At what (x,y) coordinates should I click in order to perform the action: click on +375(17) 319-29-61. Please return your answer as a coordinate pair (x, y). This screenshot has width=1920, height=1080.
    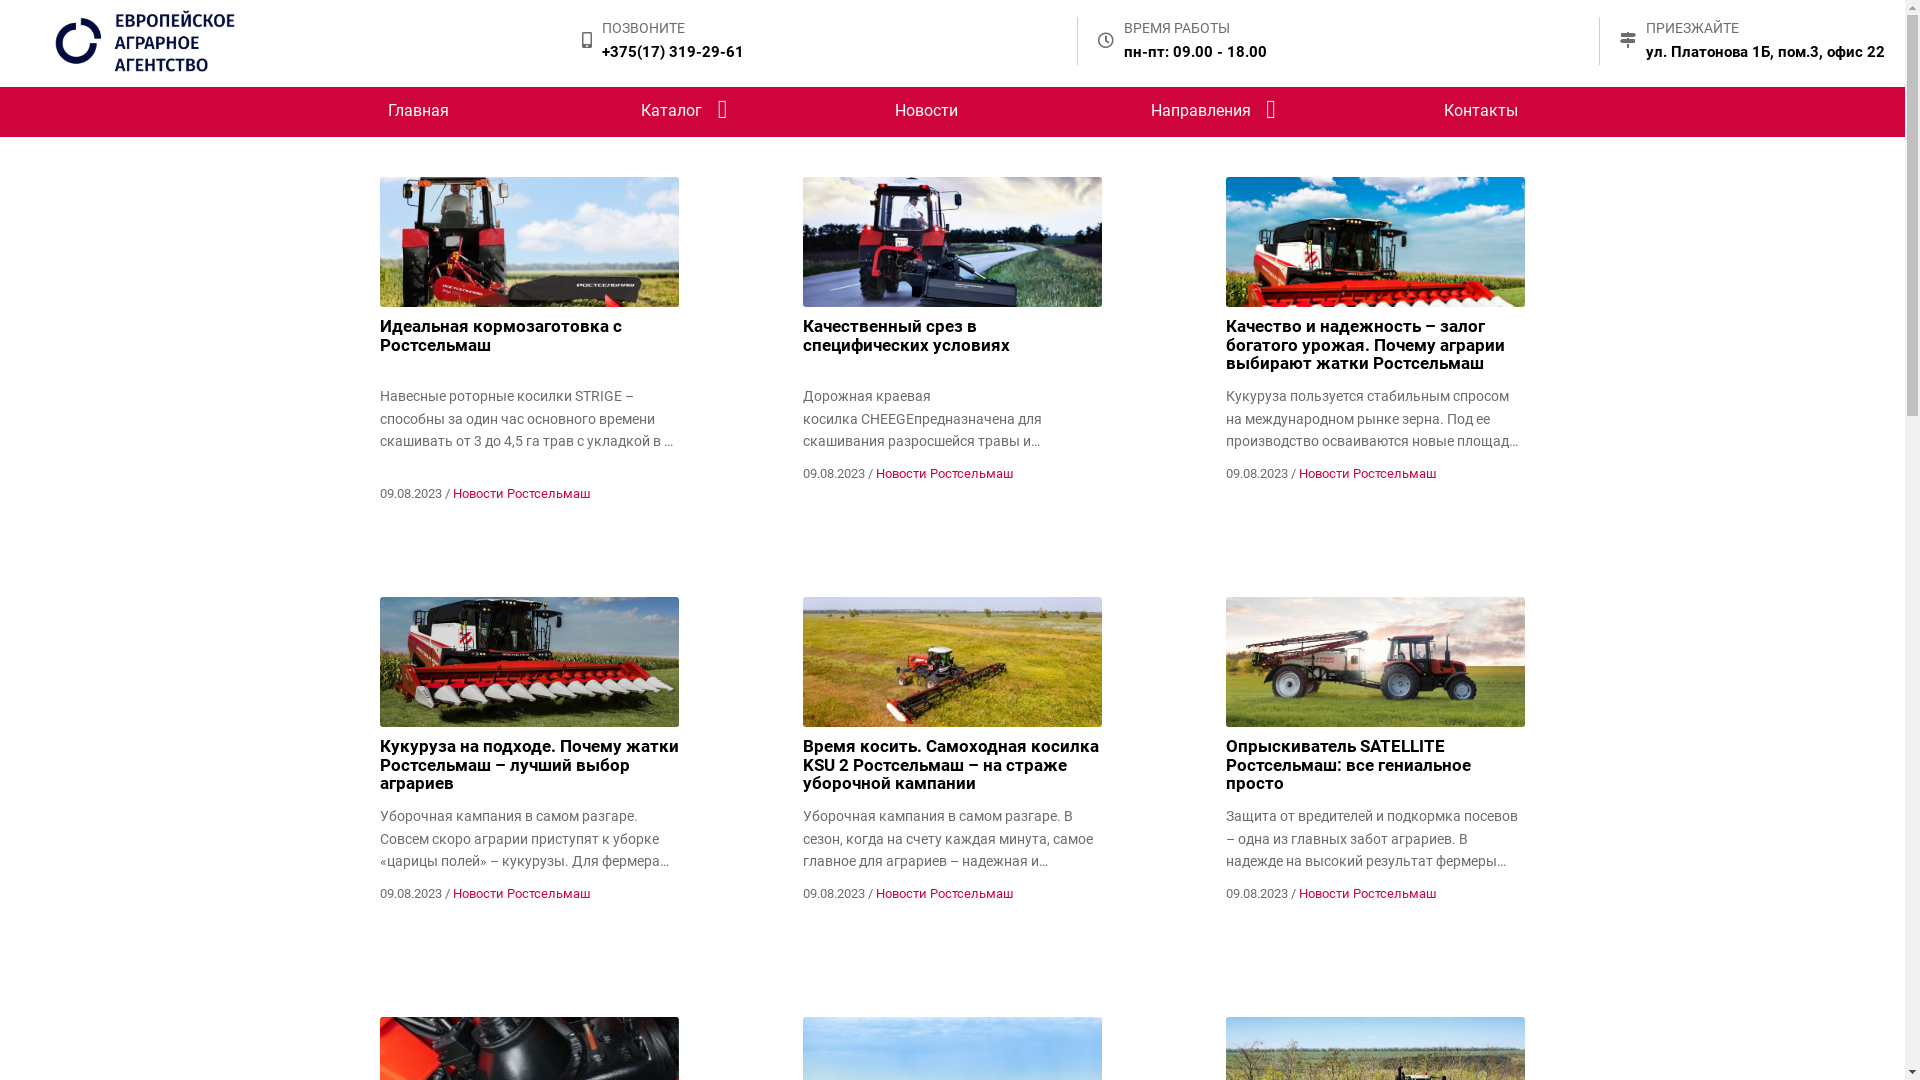
    Looking at the image, I should click on (673, 52).